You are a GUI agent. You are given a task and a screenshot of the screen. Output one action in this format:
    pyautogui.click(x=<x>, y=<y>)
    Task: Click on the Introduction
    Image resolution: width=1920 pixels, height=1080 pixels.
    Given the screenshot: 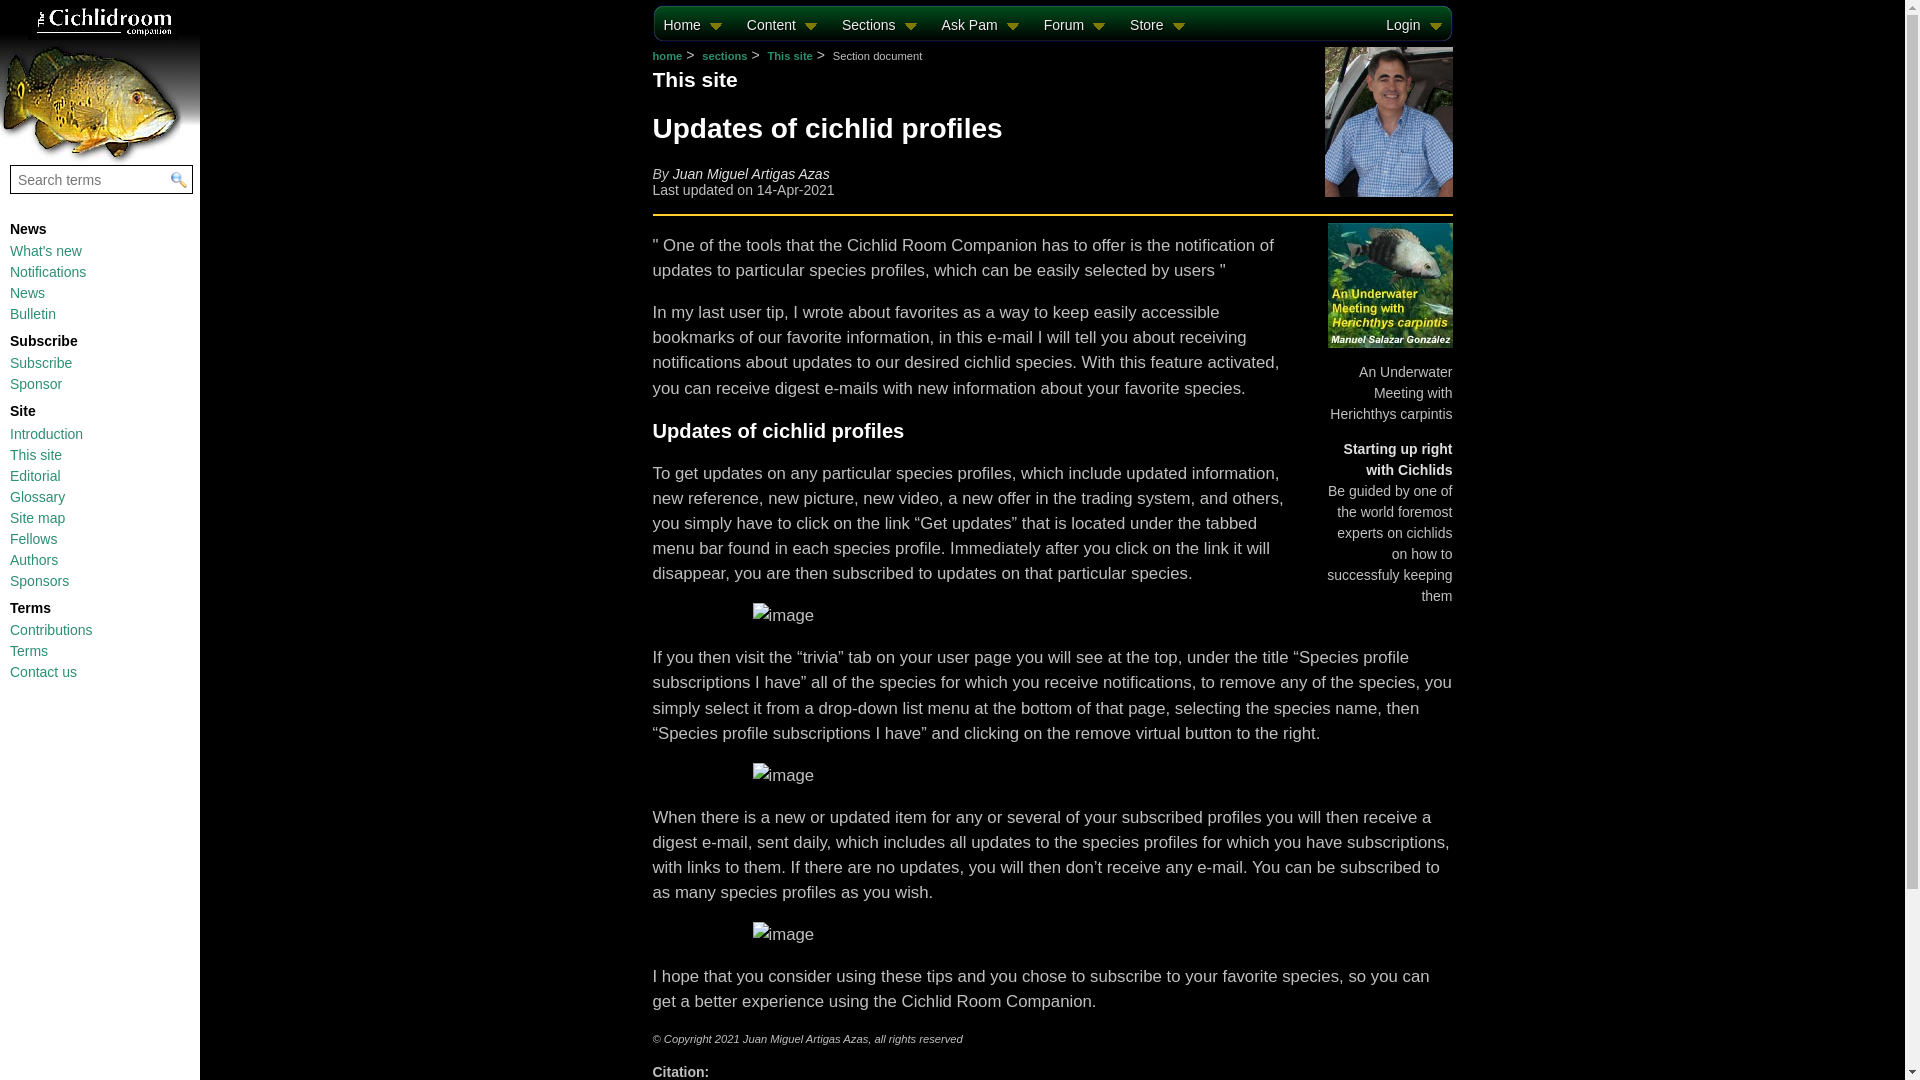 What is the action you would take?
    pyautogui.click(x=46, y=433)
    